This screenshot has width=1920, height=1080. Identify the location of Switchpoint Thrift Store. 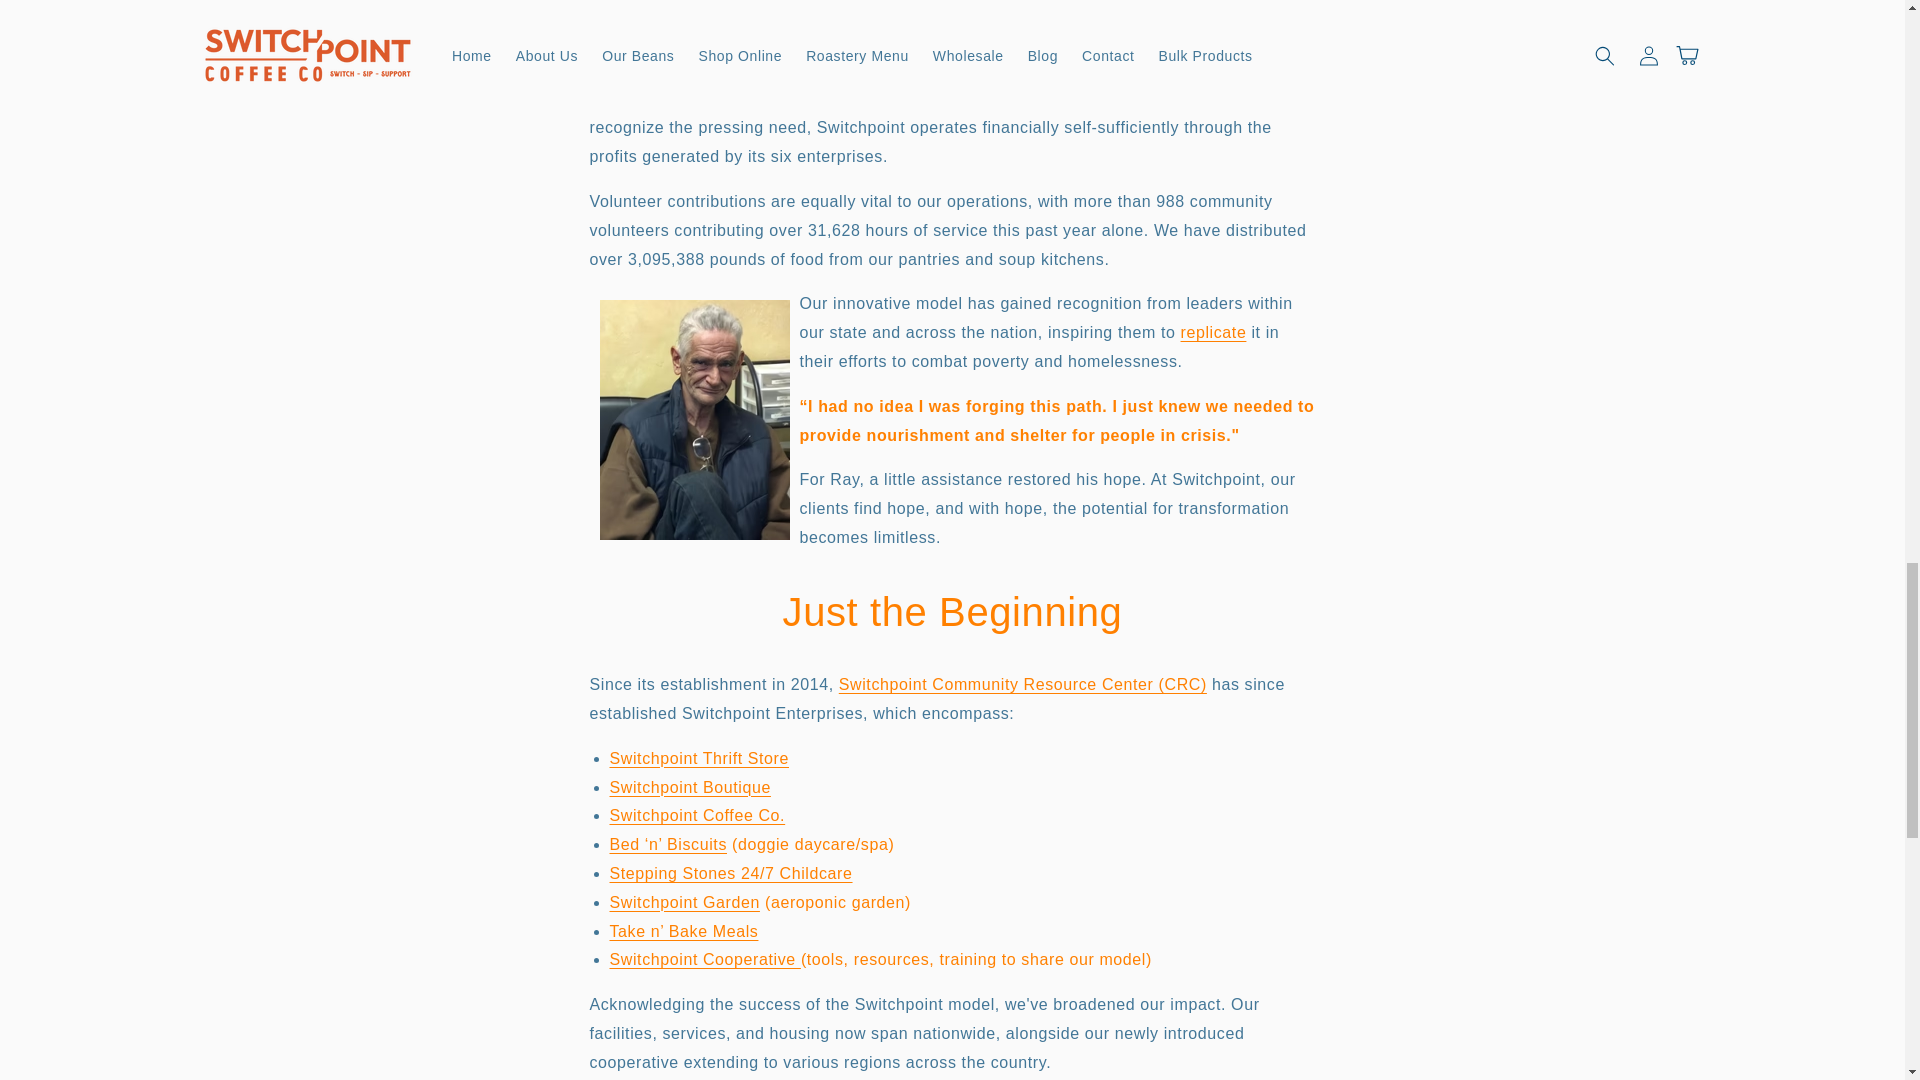
(700, 758).